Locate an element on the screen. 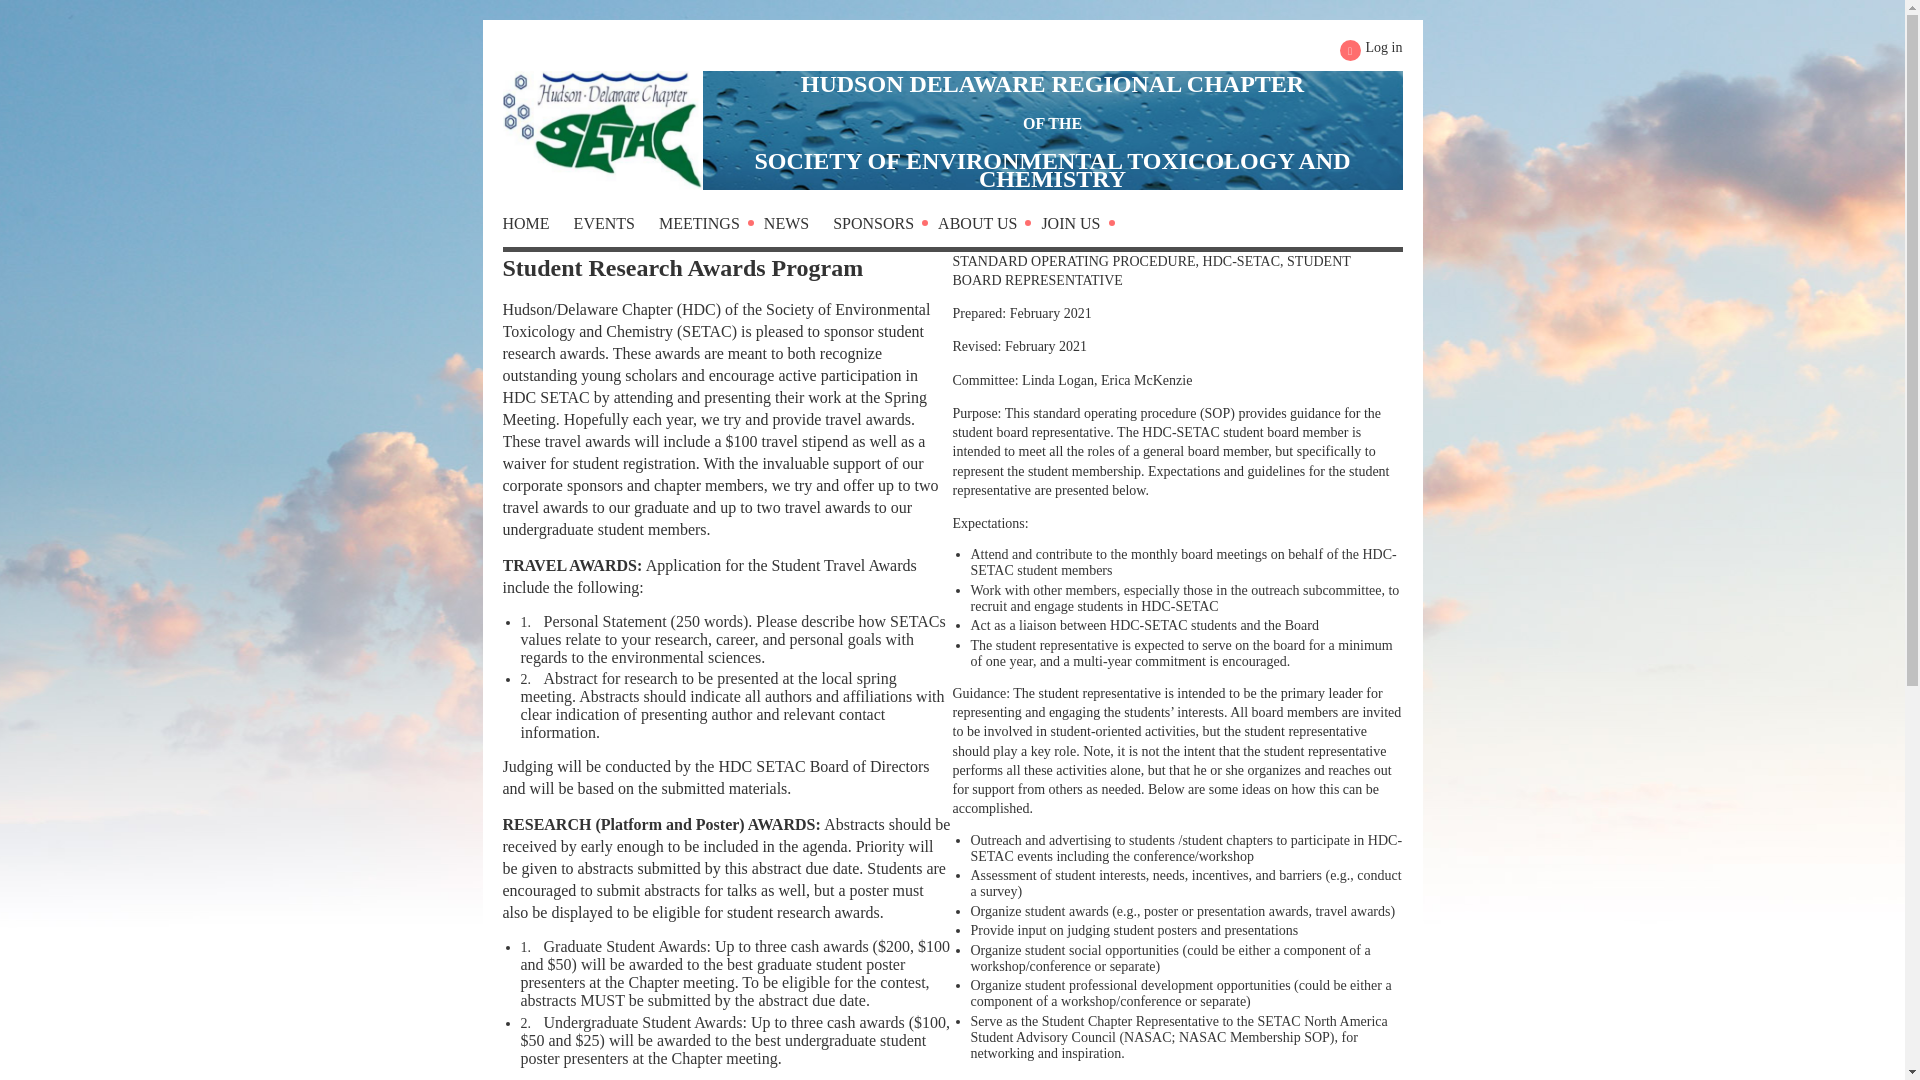 The height and width of the screenshot is (1080, 1920). ABOUT US is located at coordinates (989, 228).